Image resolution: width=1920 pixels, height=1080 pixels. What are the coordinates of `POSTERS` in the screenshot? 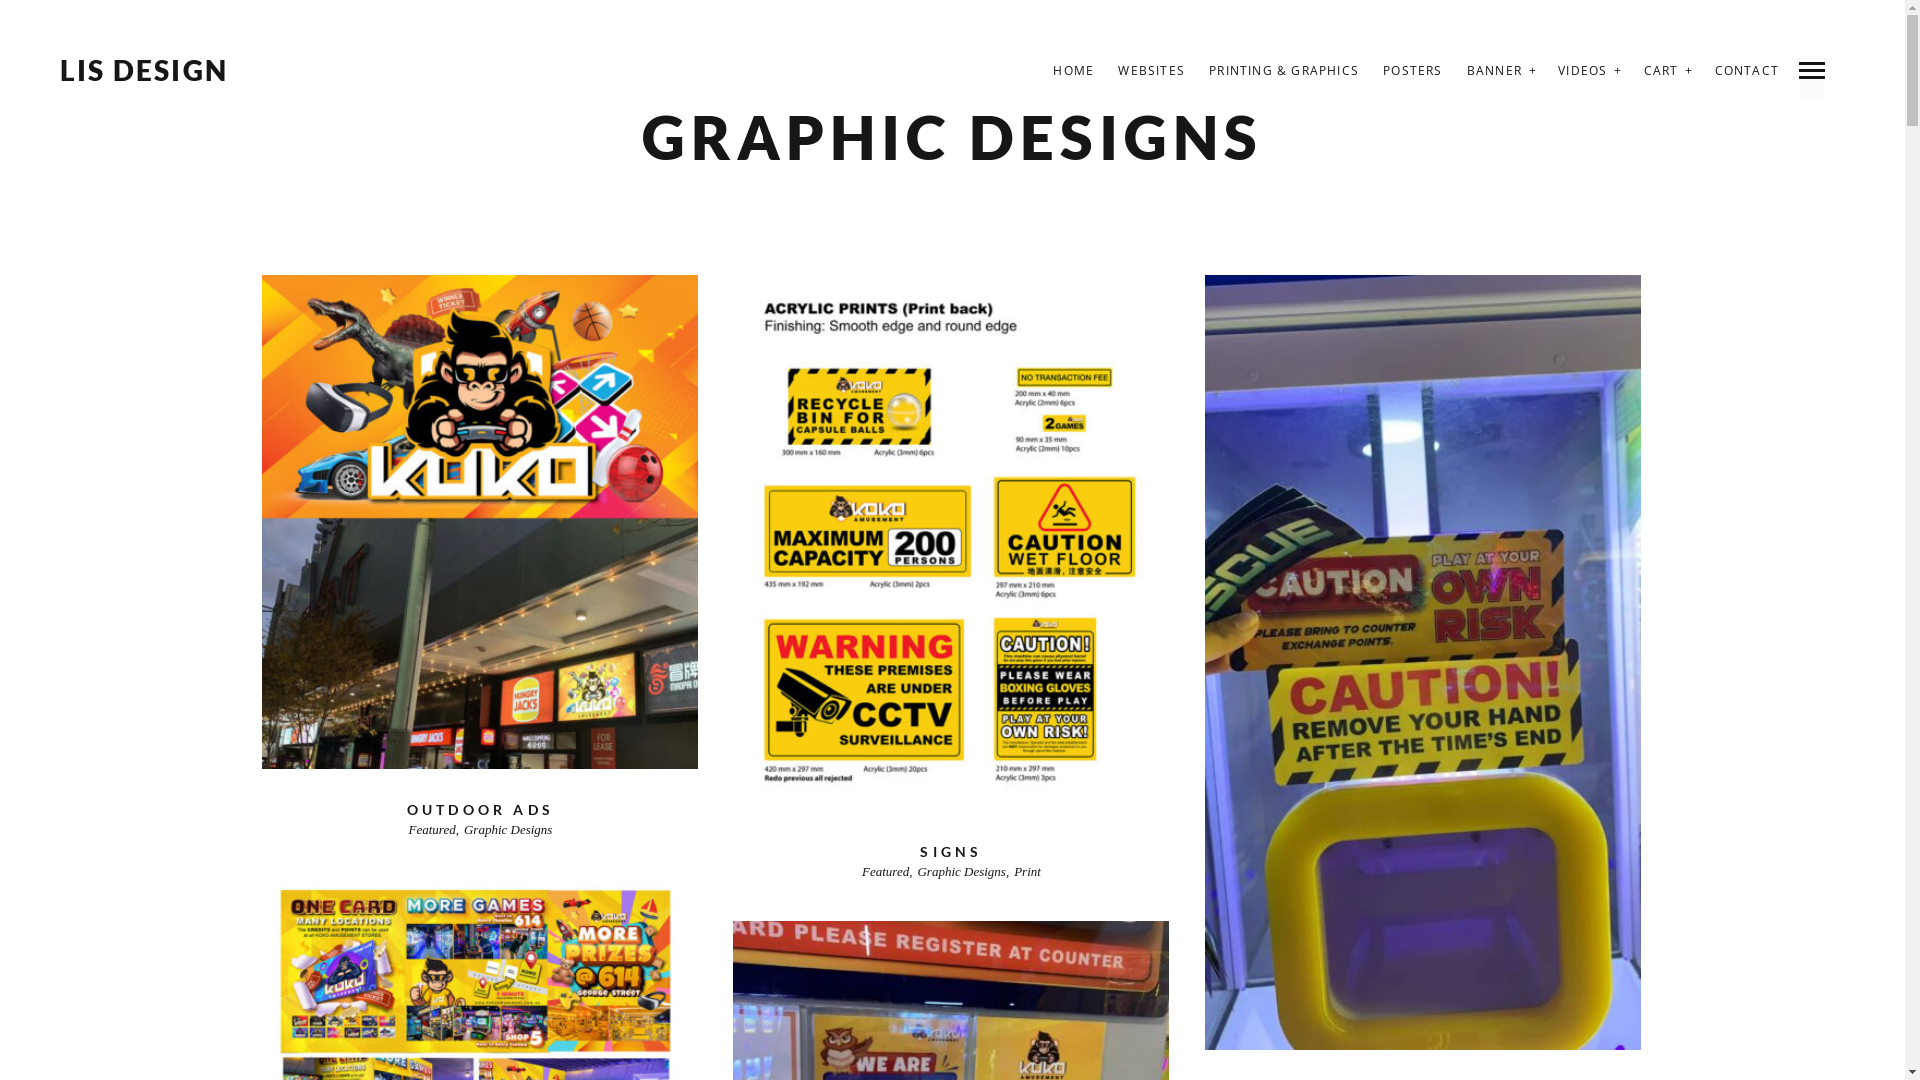 It's located at (1412, 70).